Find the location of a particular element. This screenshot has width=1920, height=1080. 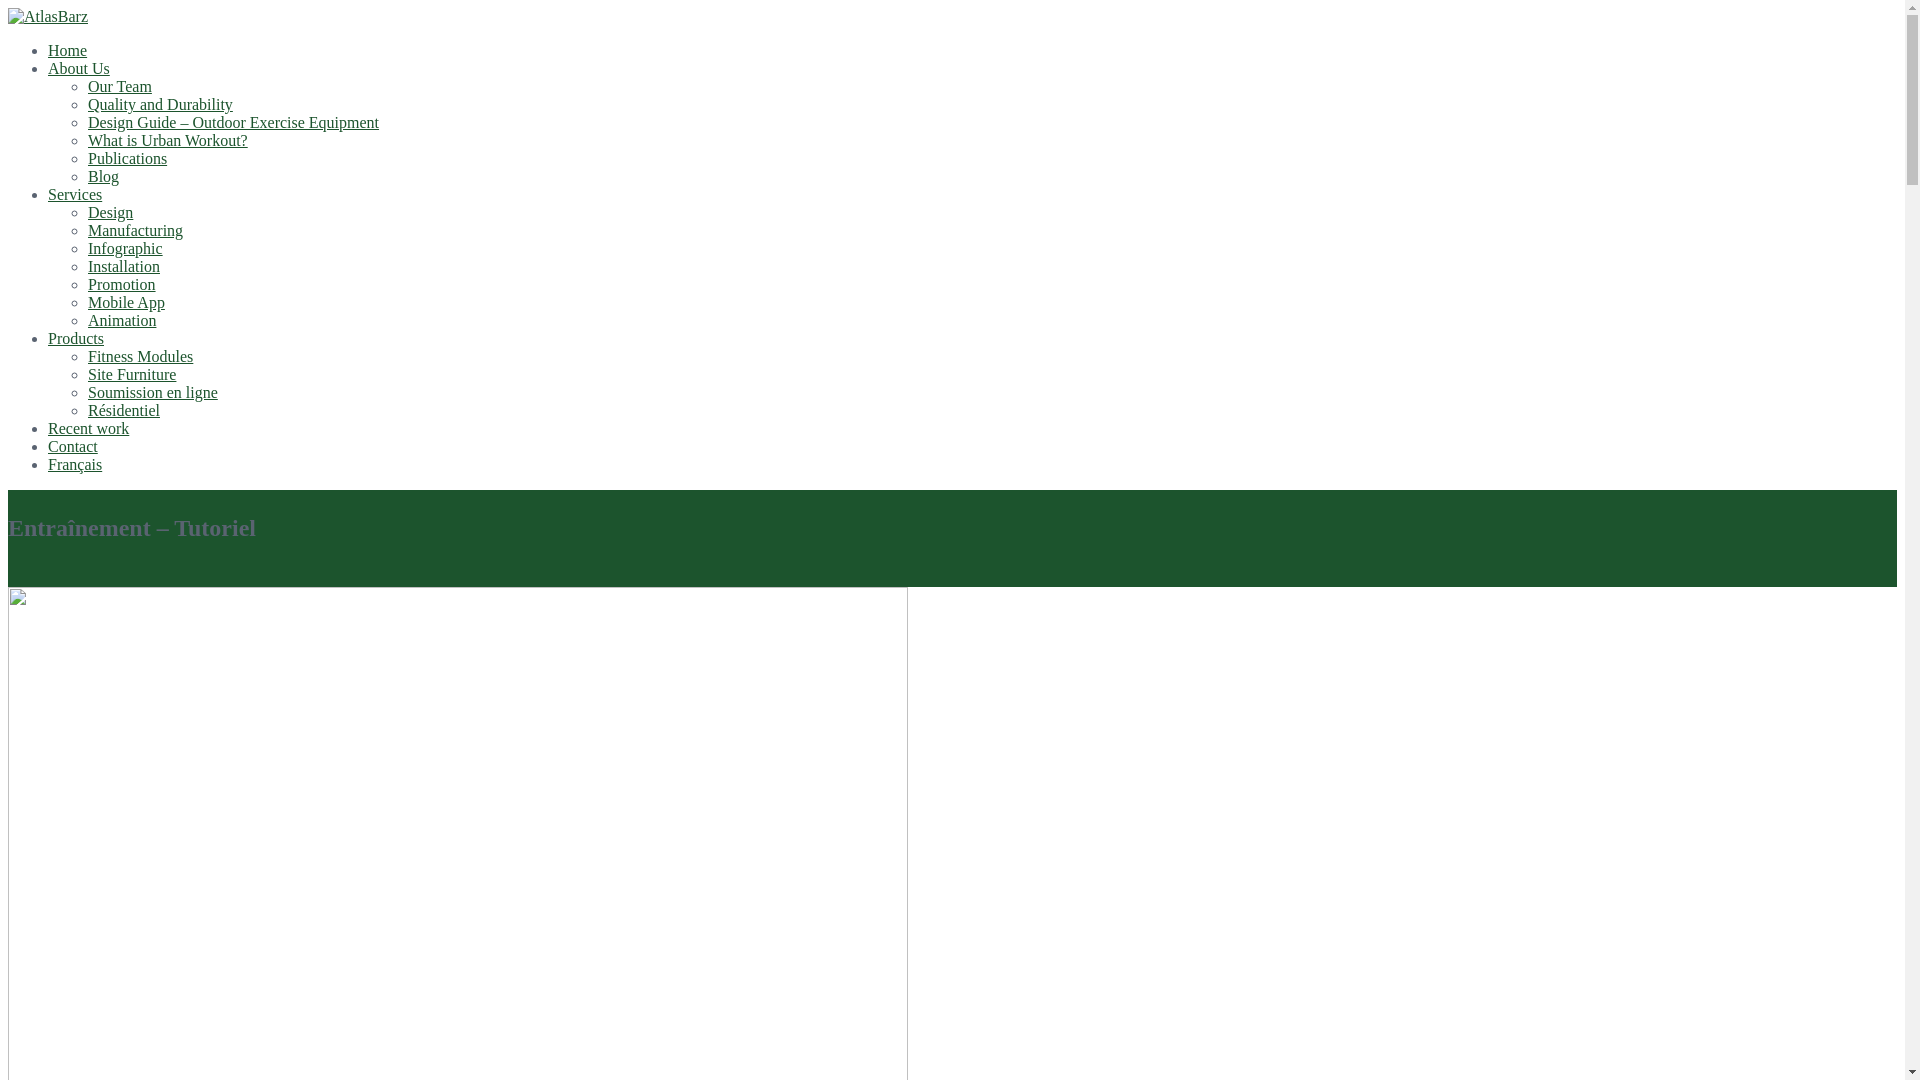

Recent work is located at coordinates (88, 428).